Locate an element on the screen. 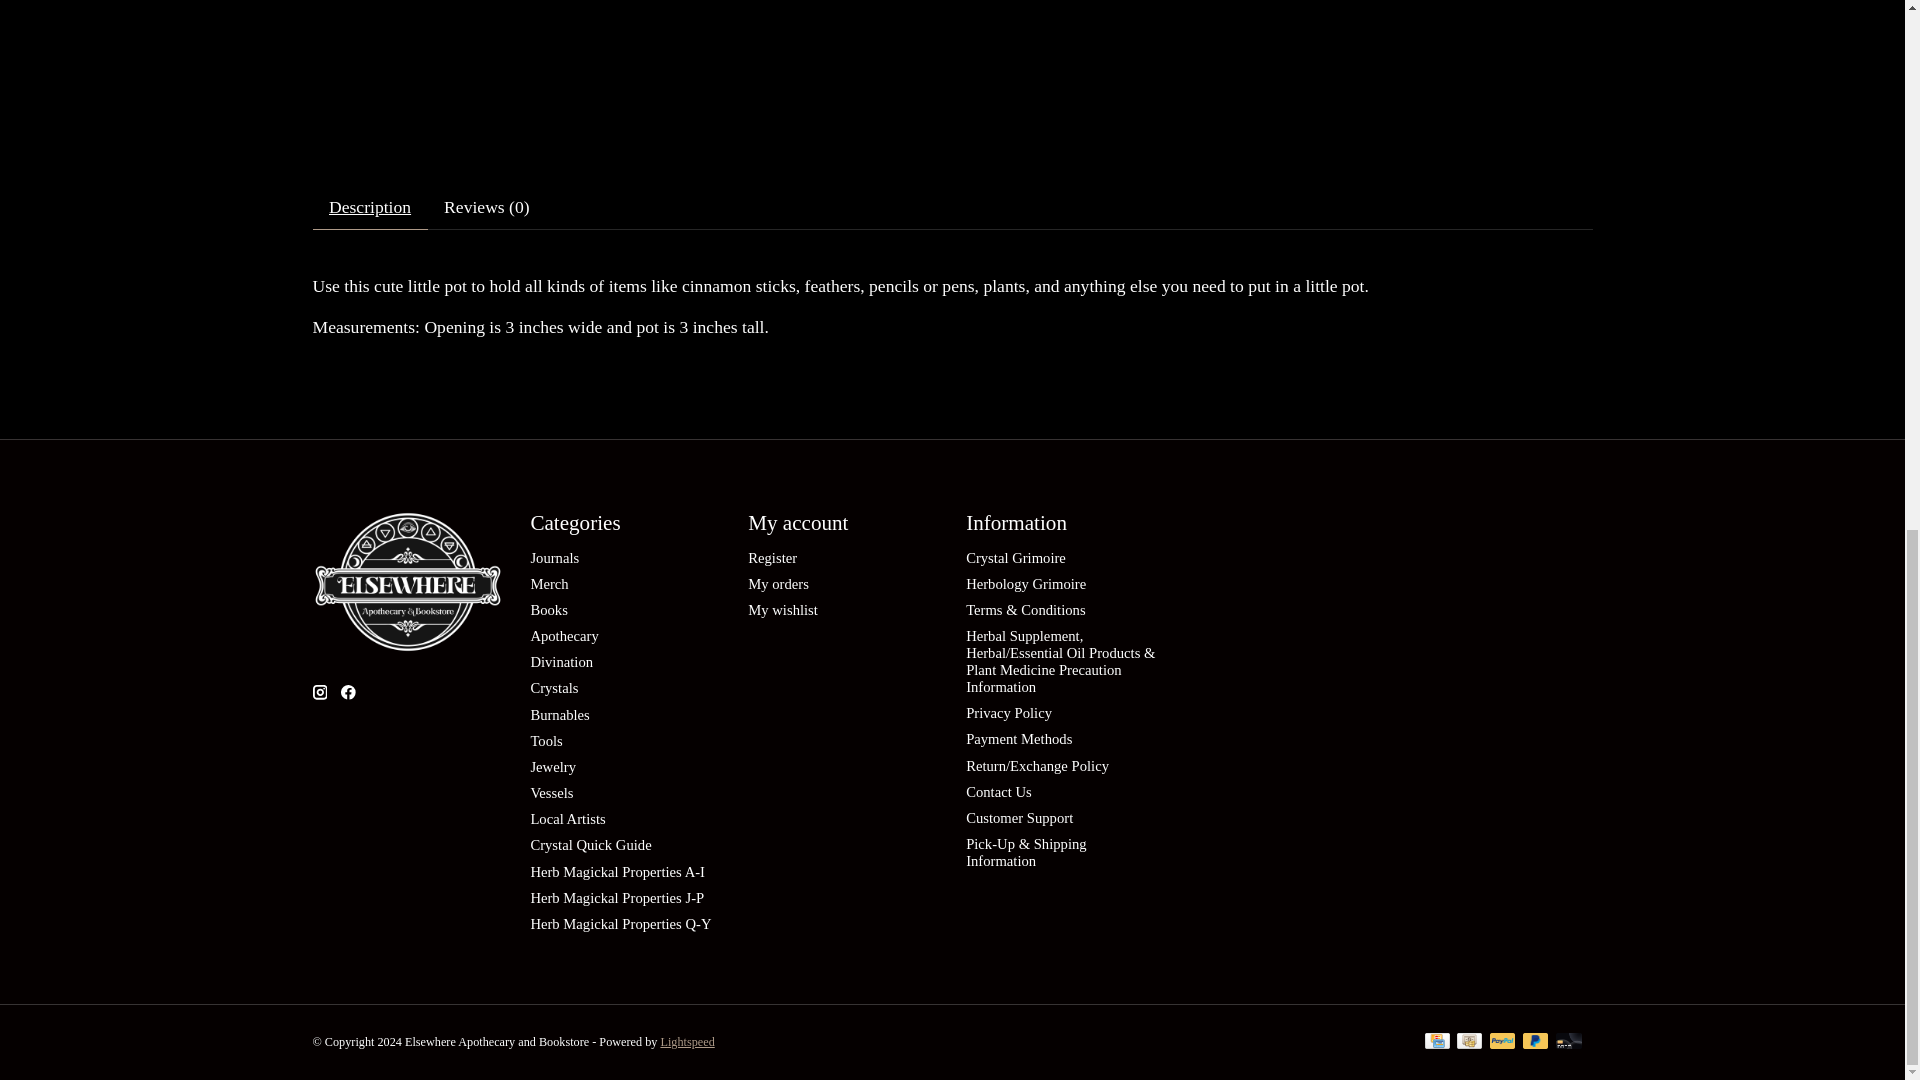 The image size is (1920, 1080). Payment Methods is located at coordinates (1018, 739).